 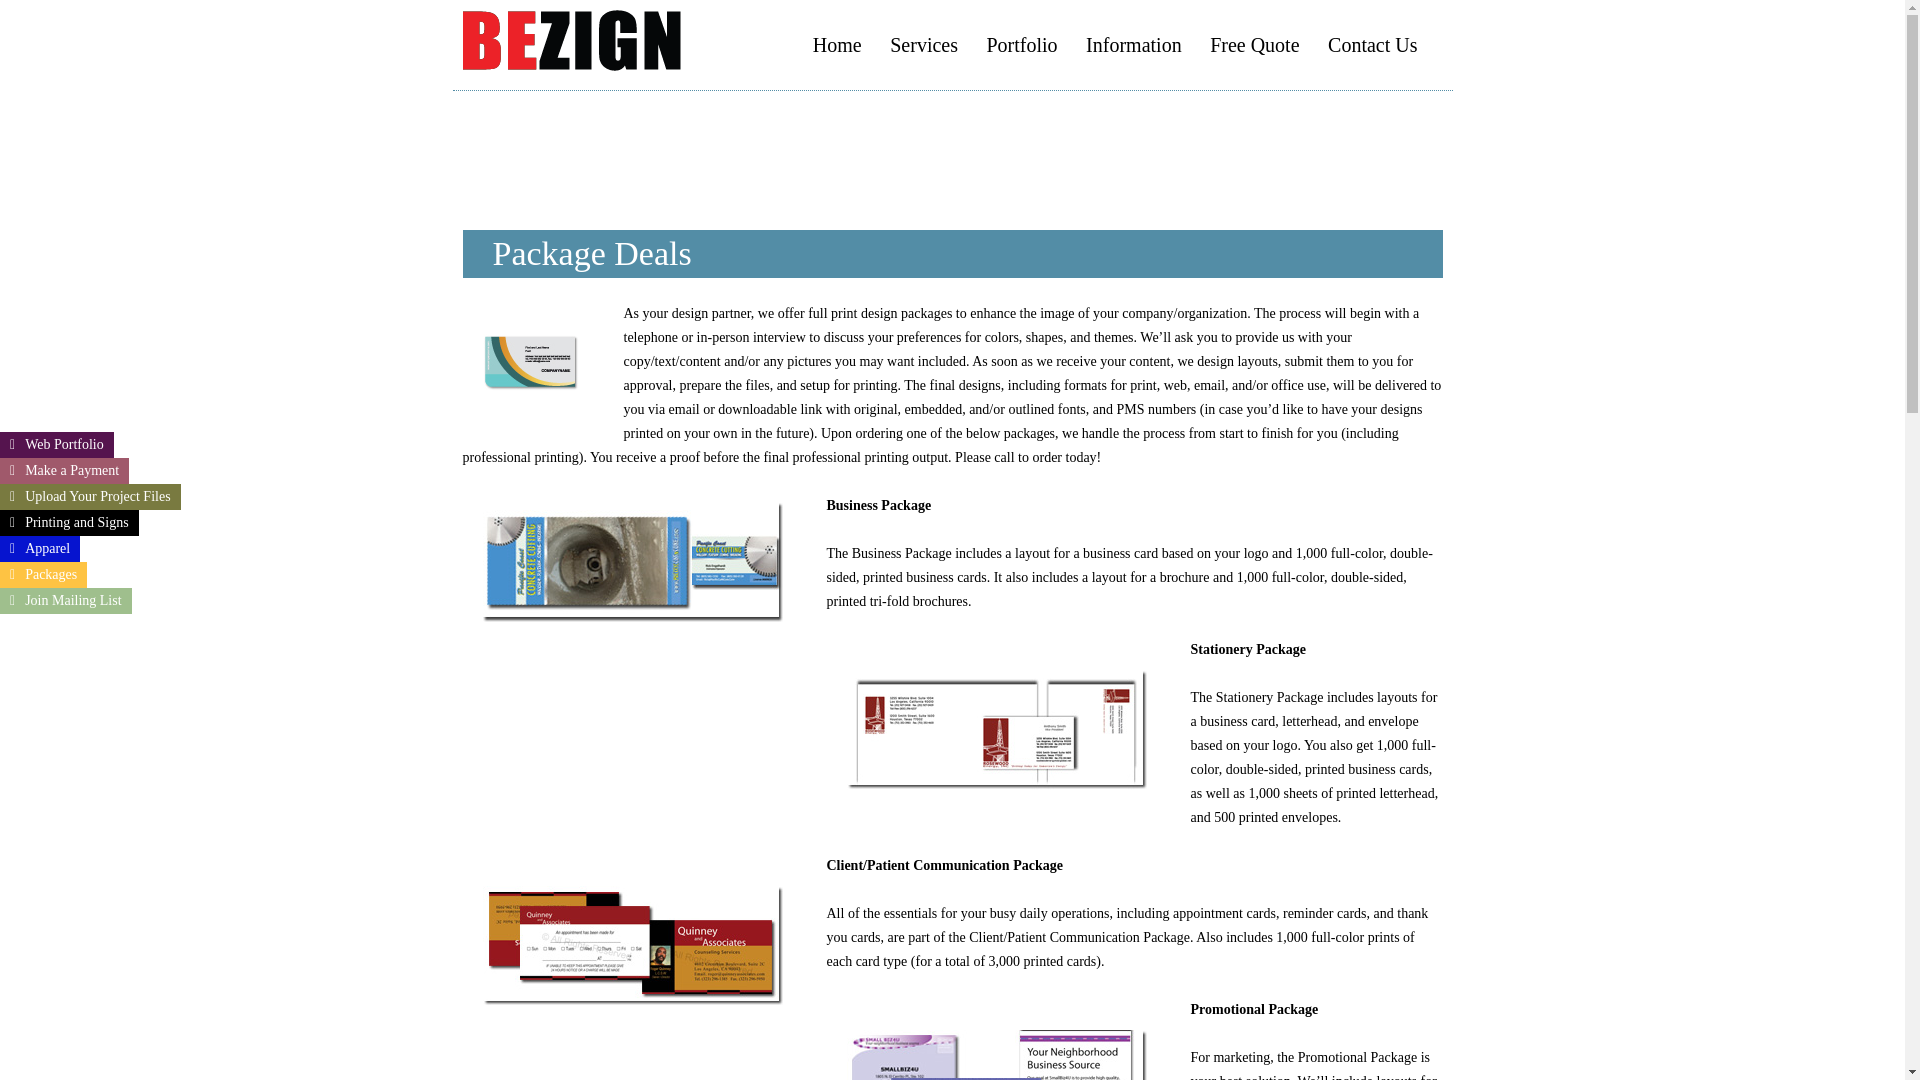 I want to click on Free Quote, so click(x=1254, y=44).